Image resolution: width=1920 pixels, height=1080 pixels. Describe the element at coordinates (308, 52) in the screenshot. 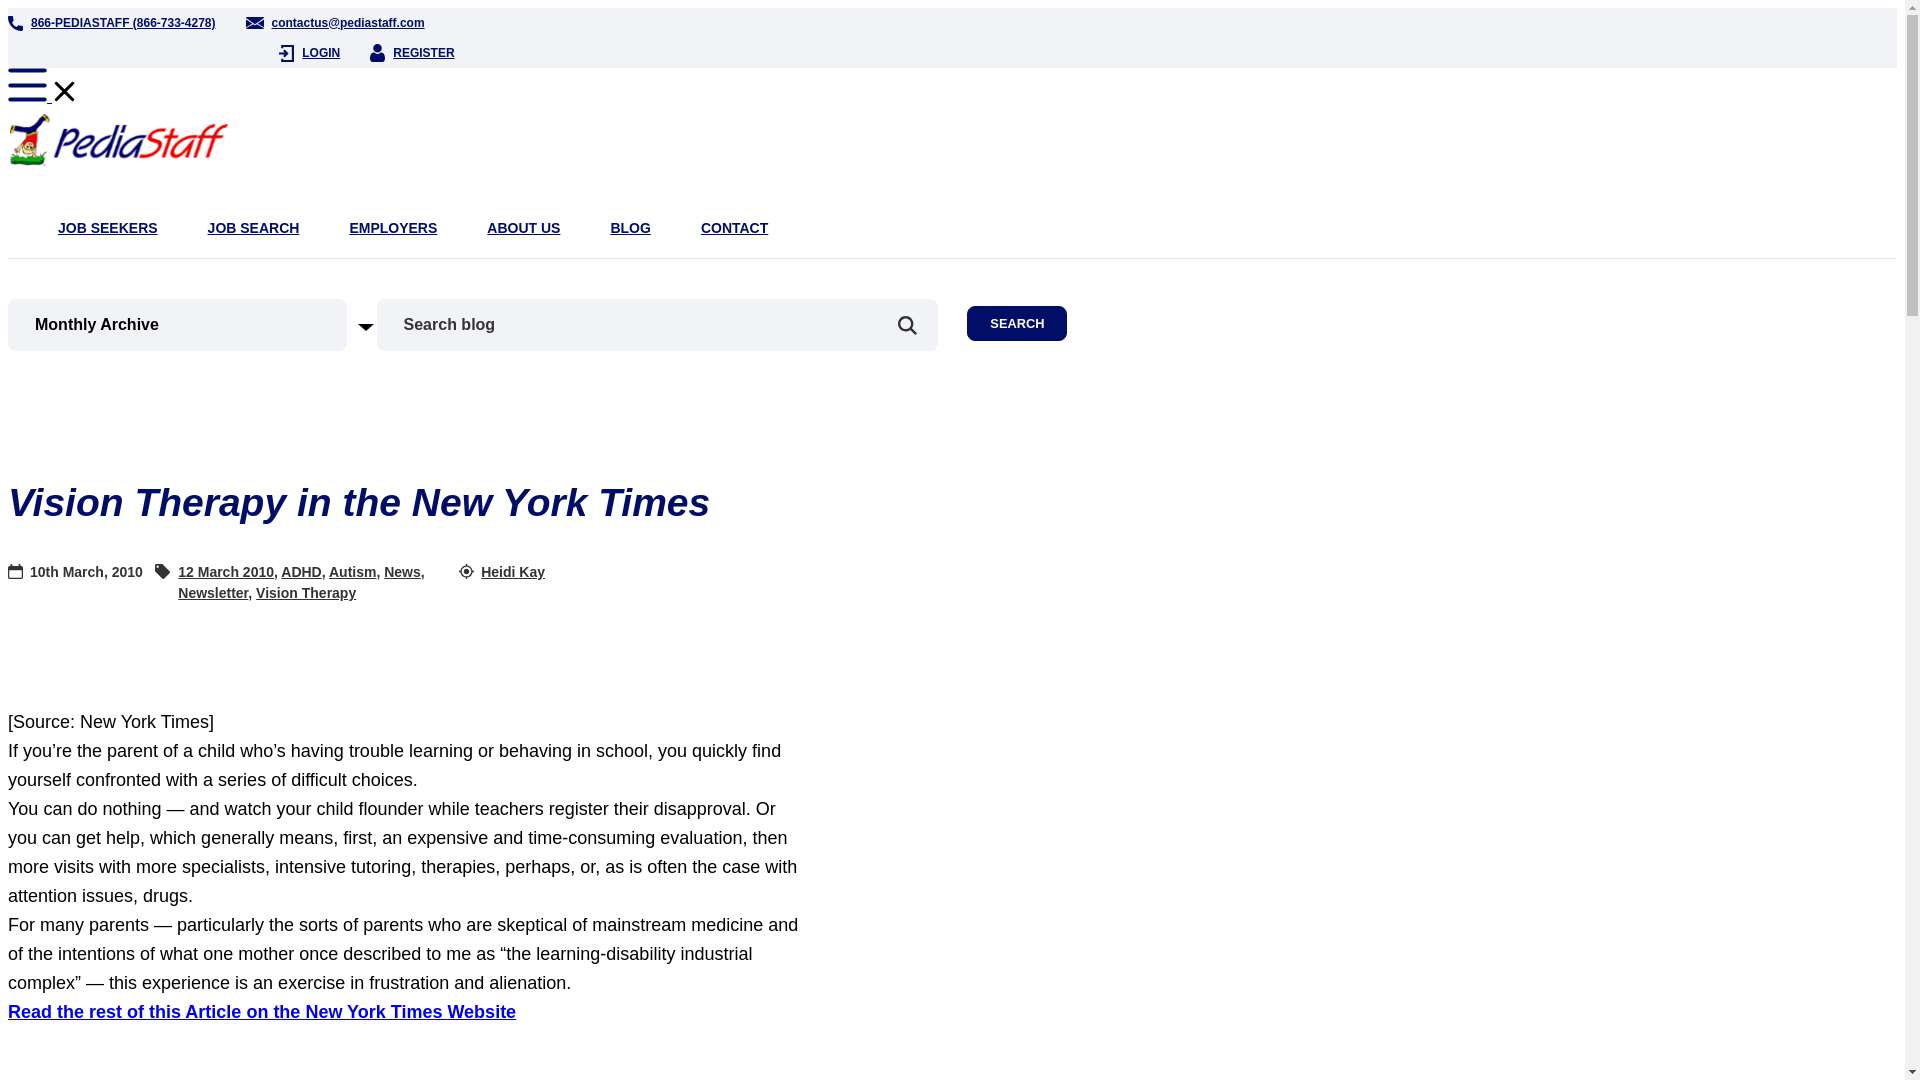

I see `LOGIN` at that location.